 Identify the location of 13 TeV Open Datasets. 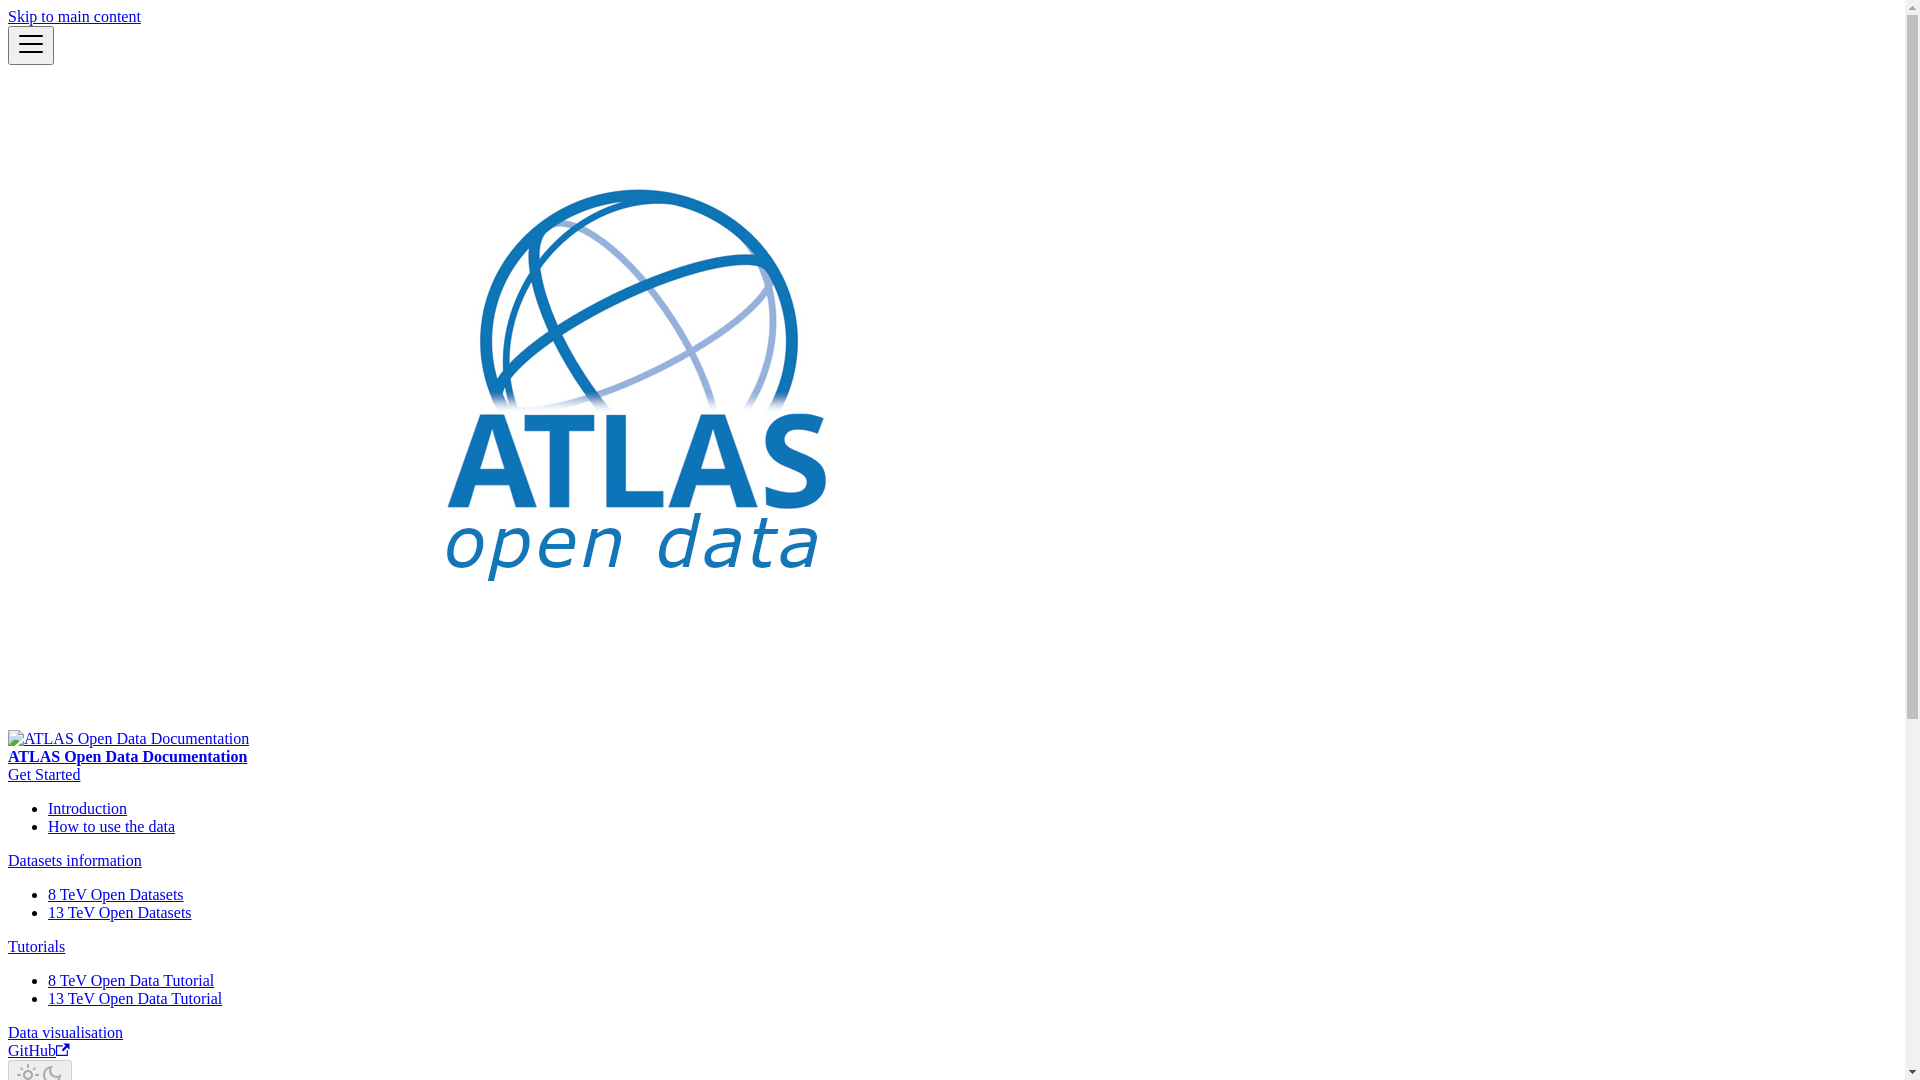
(120, 912).